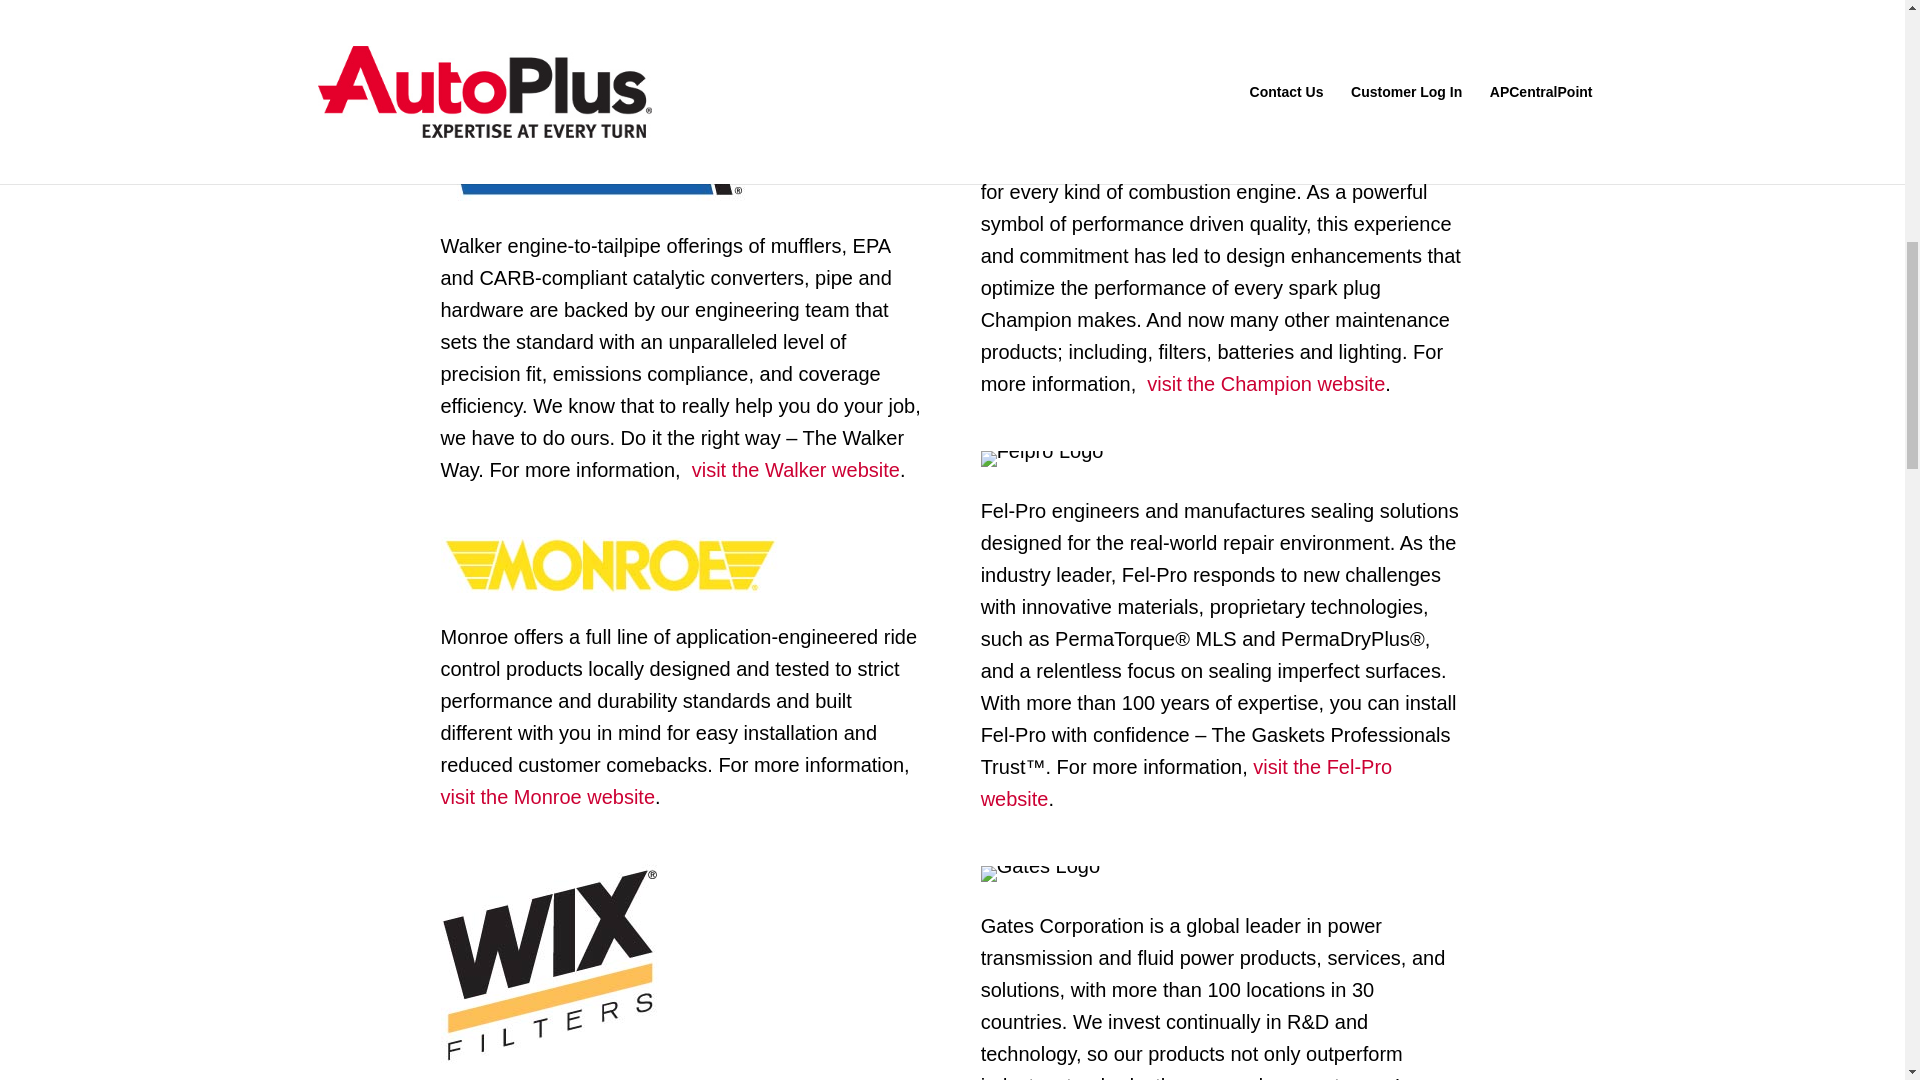 The width and height of the screenshot is (1920, 1080). Describe the element at coordinates (608, 564) in the screenshot. I see `monroe` at that location.